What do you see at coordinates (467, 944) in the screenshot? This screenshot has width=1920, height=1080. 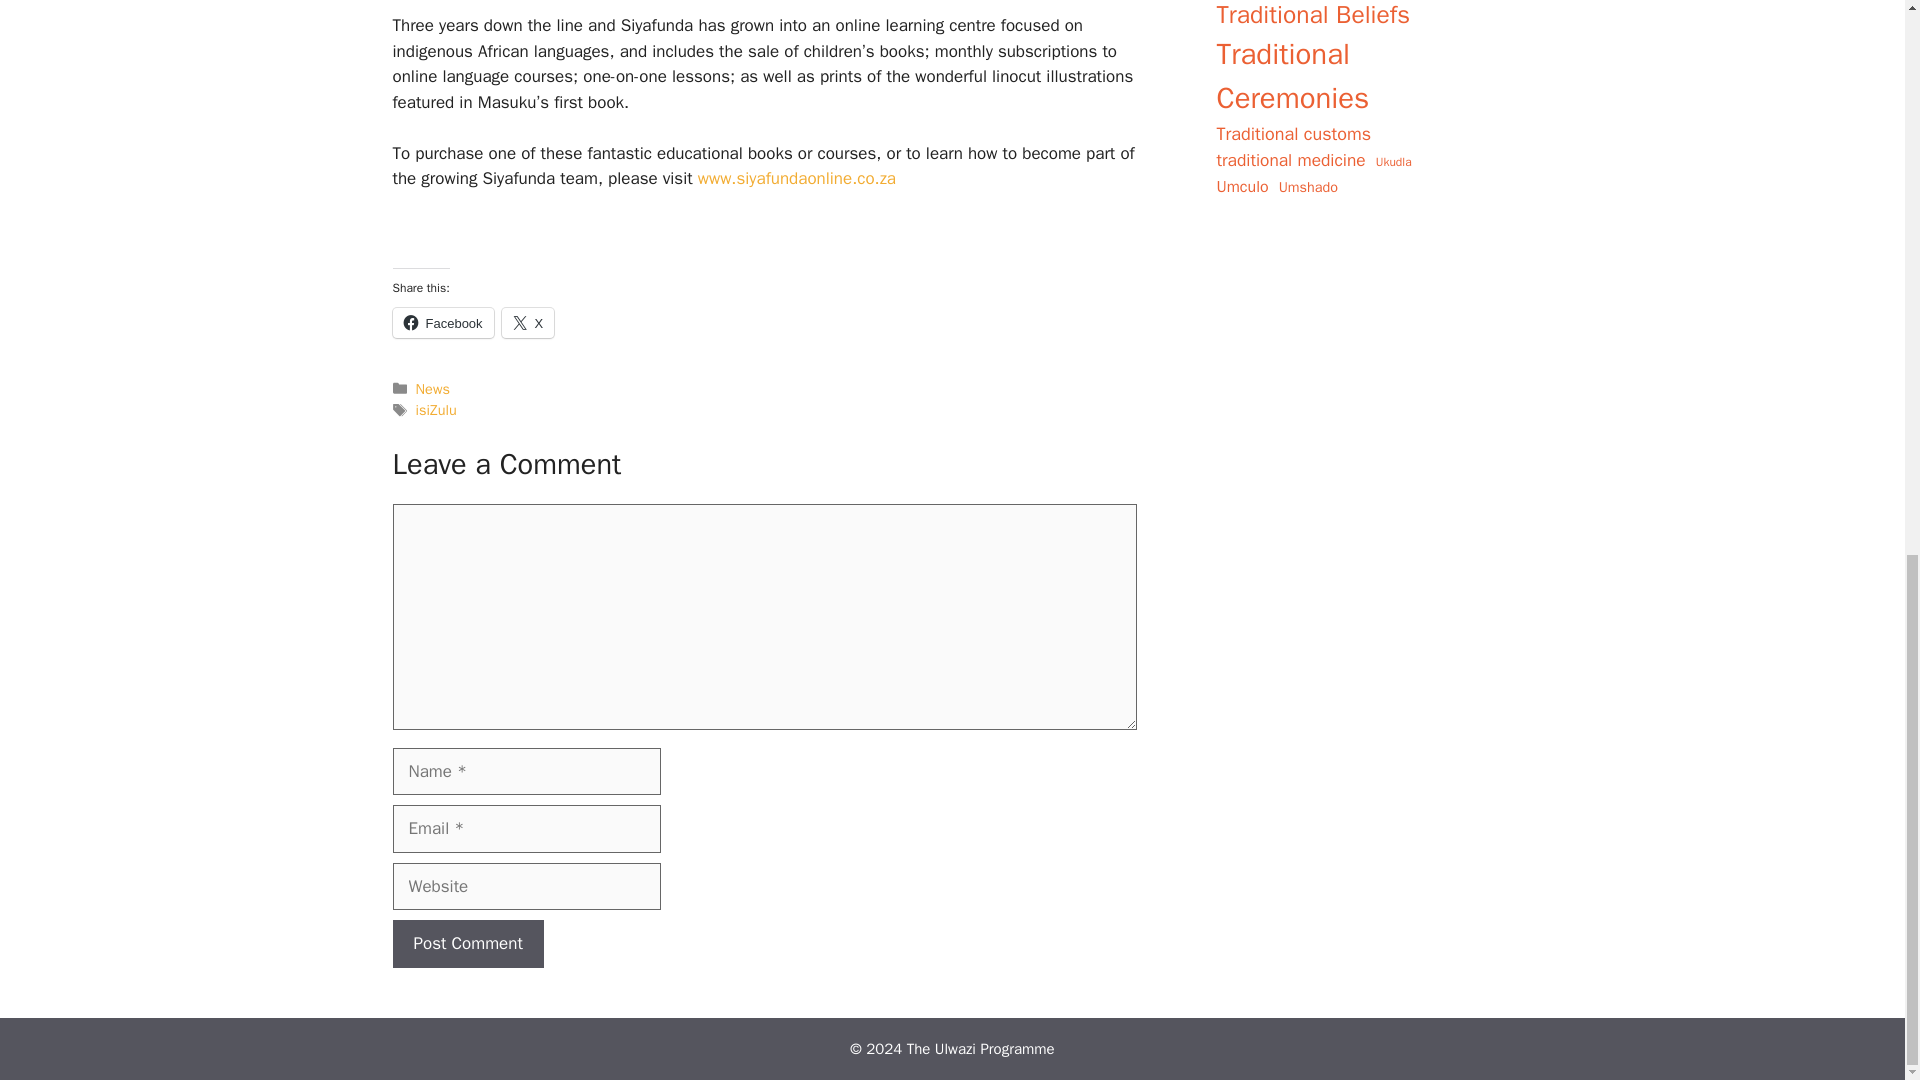 I see `Post Comment` at bounding box center [467, 944].